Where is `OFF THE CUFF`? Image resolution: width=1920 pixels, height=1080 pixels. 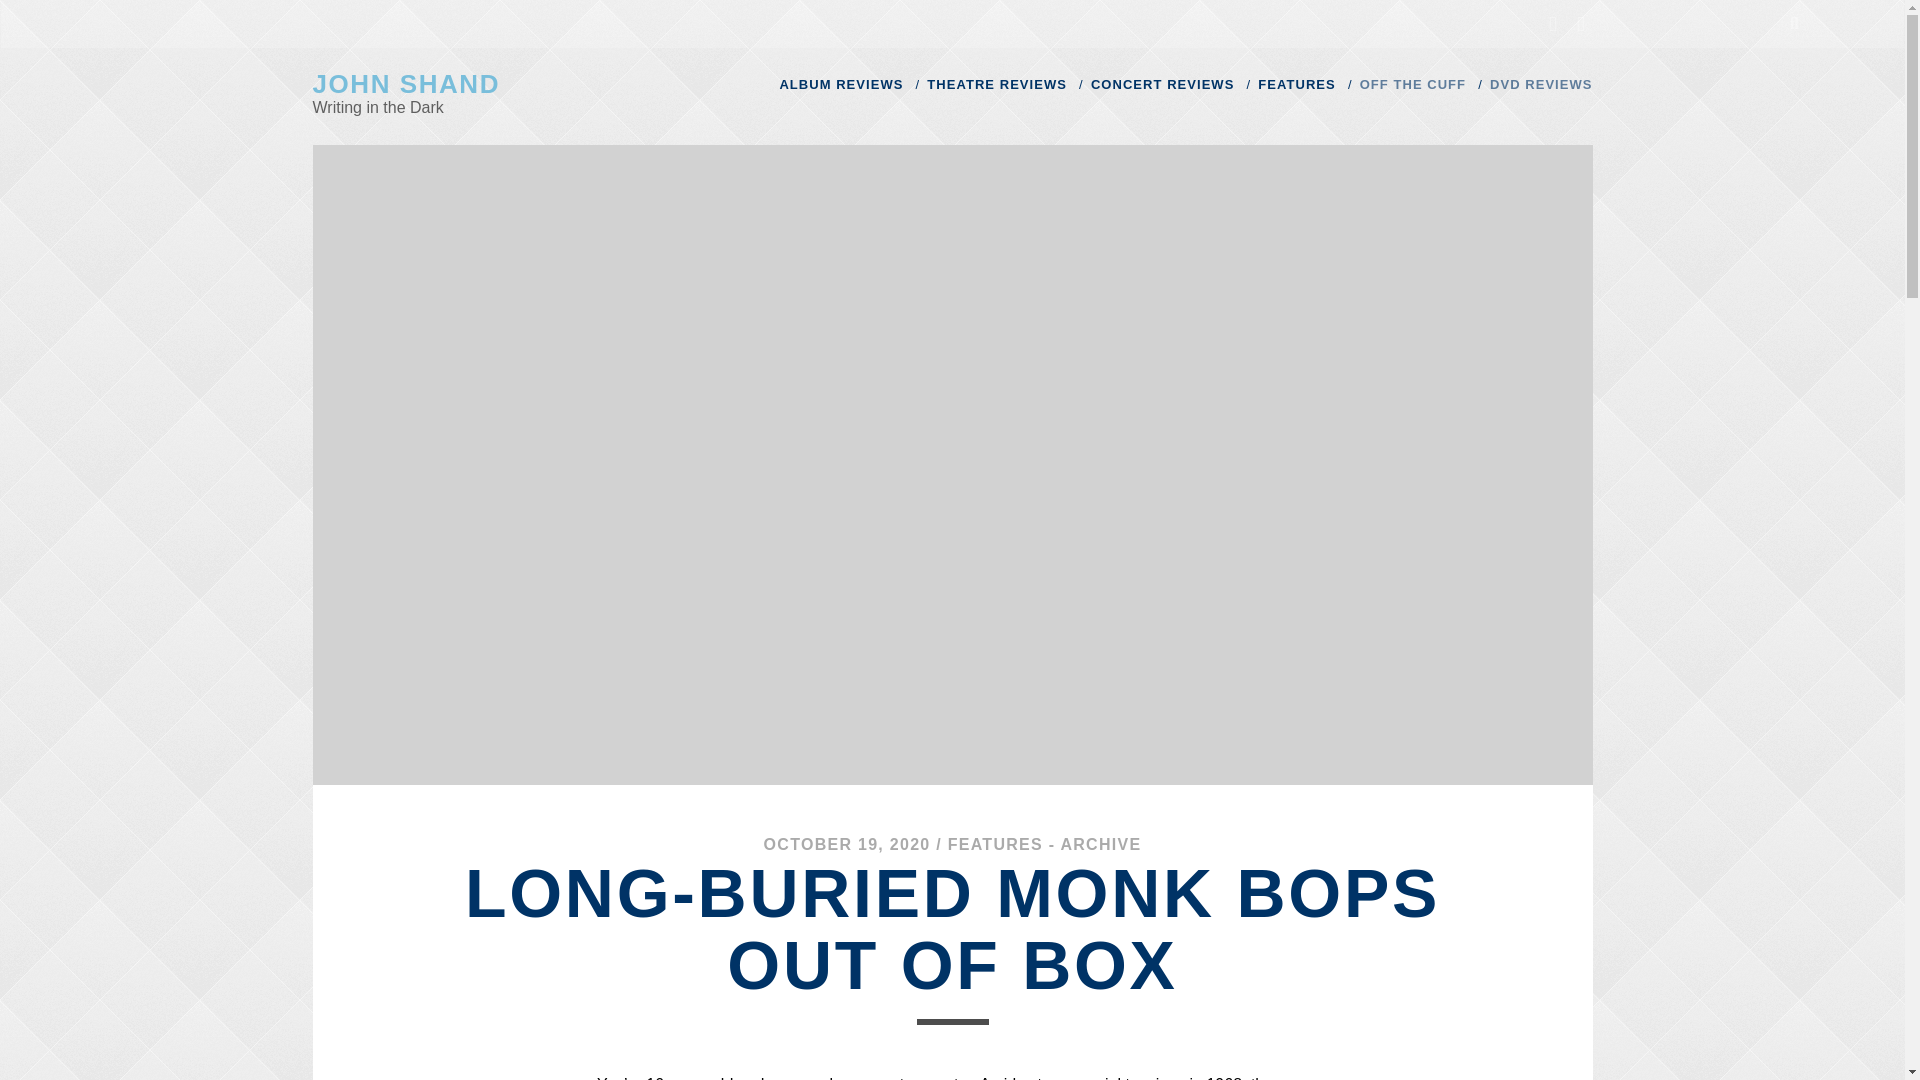 OFF THE CUFF is located at coordinates (1412, 85).